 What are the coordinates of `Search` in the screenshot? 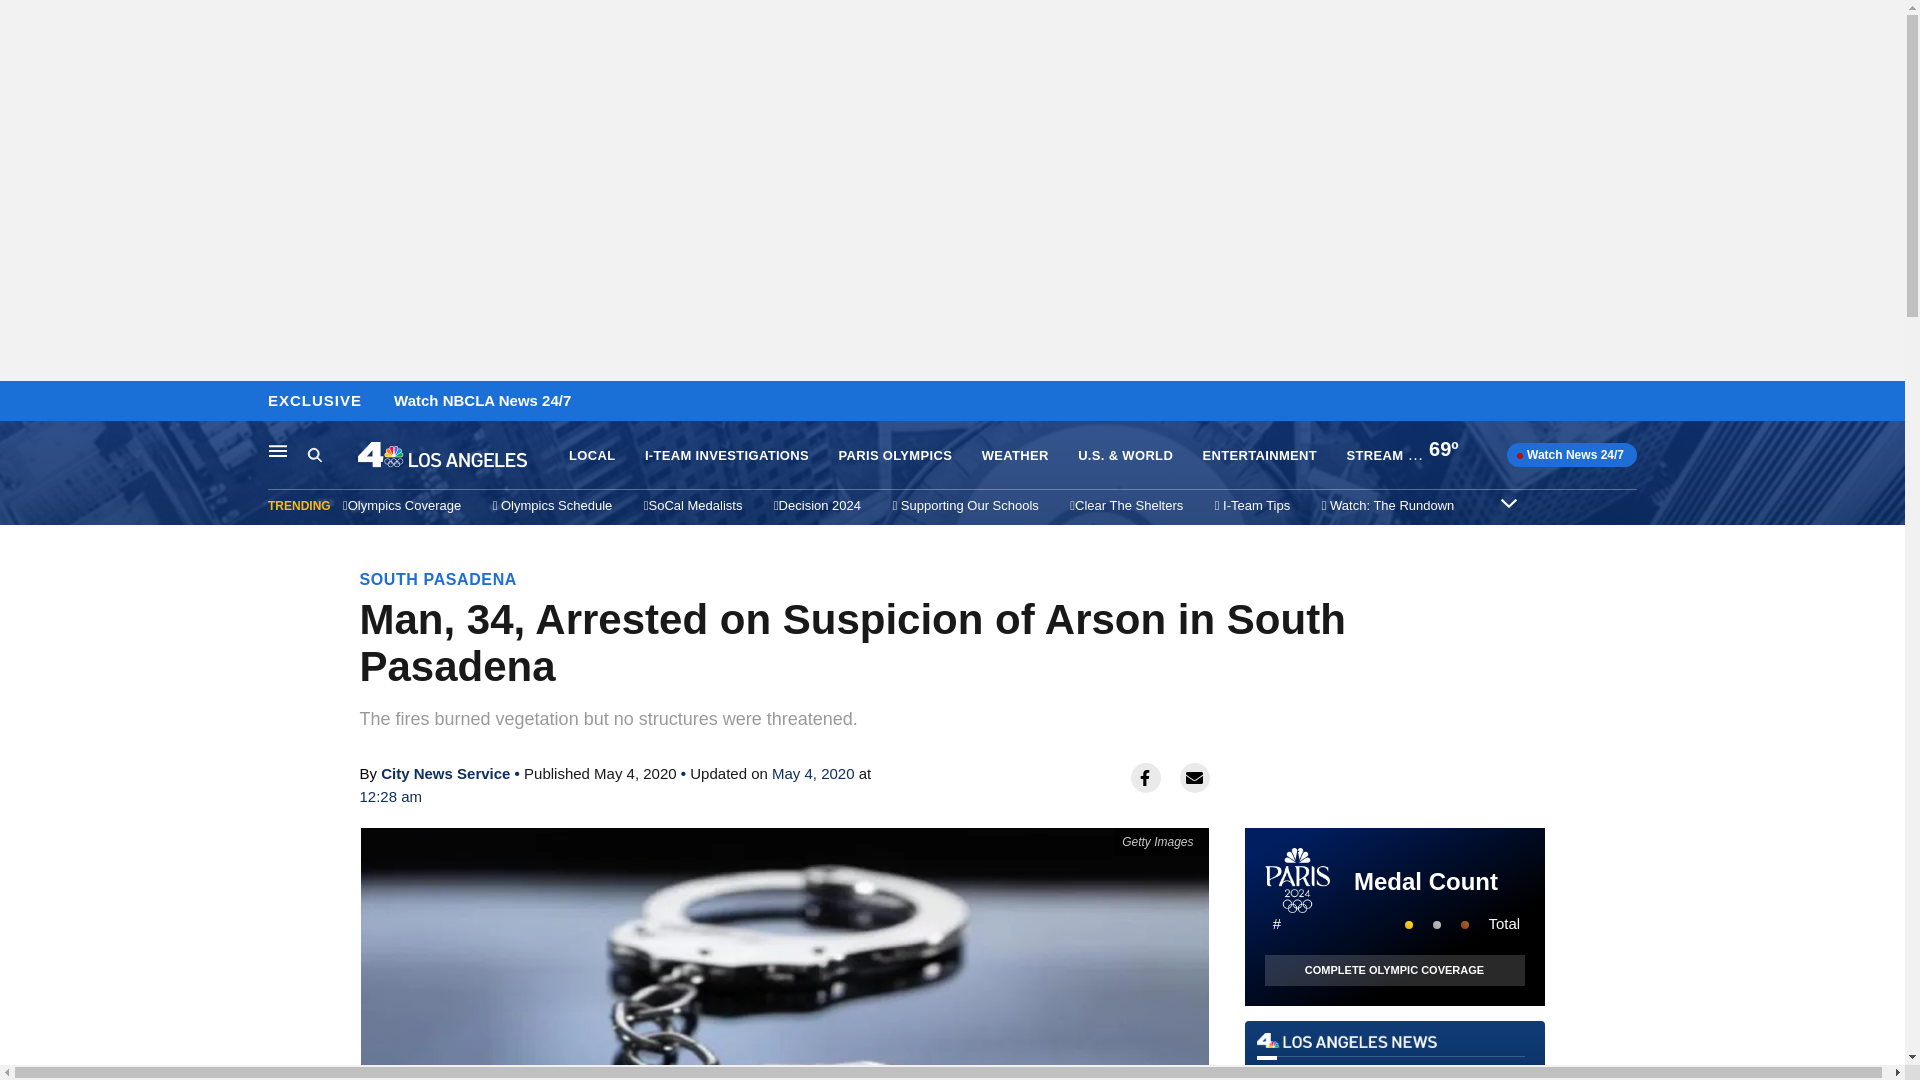 It's located at (314, 454).